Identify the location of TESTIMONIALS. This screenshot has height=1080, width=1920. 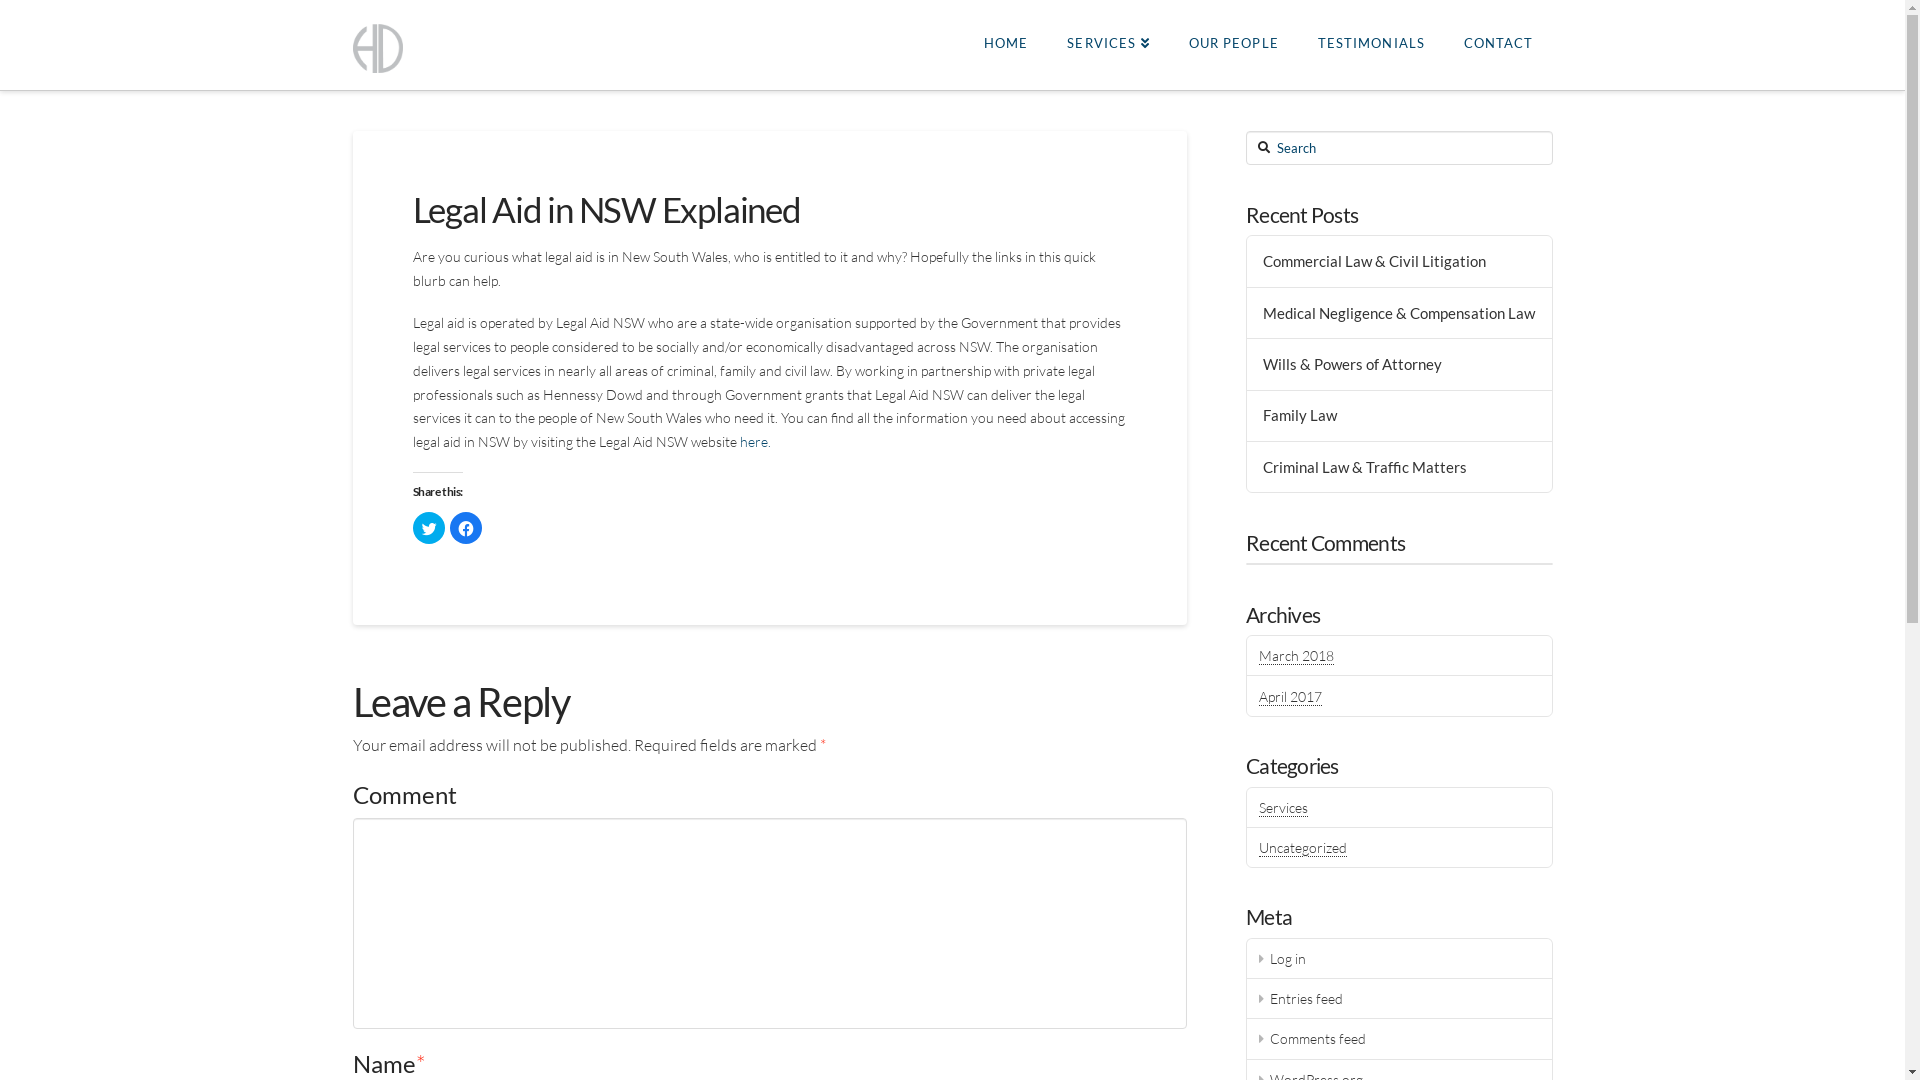
(1371, 45).